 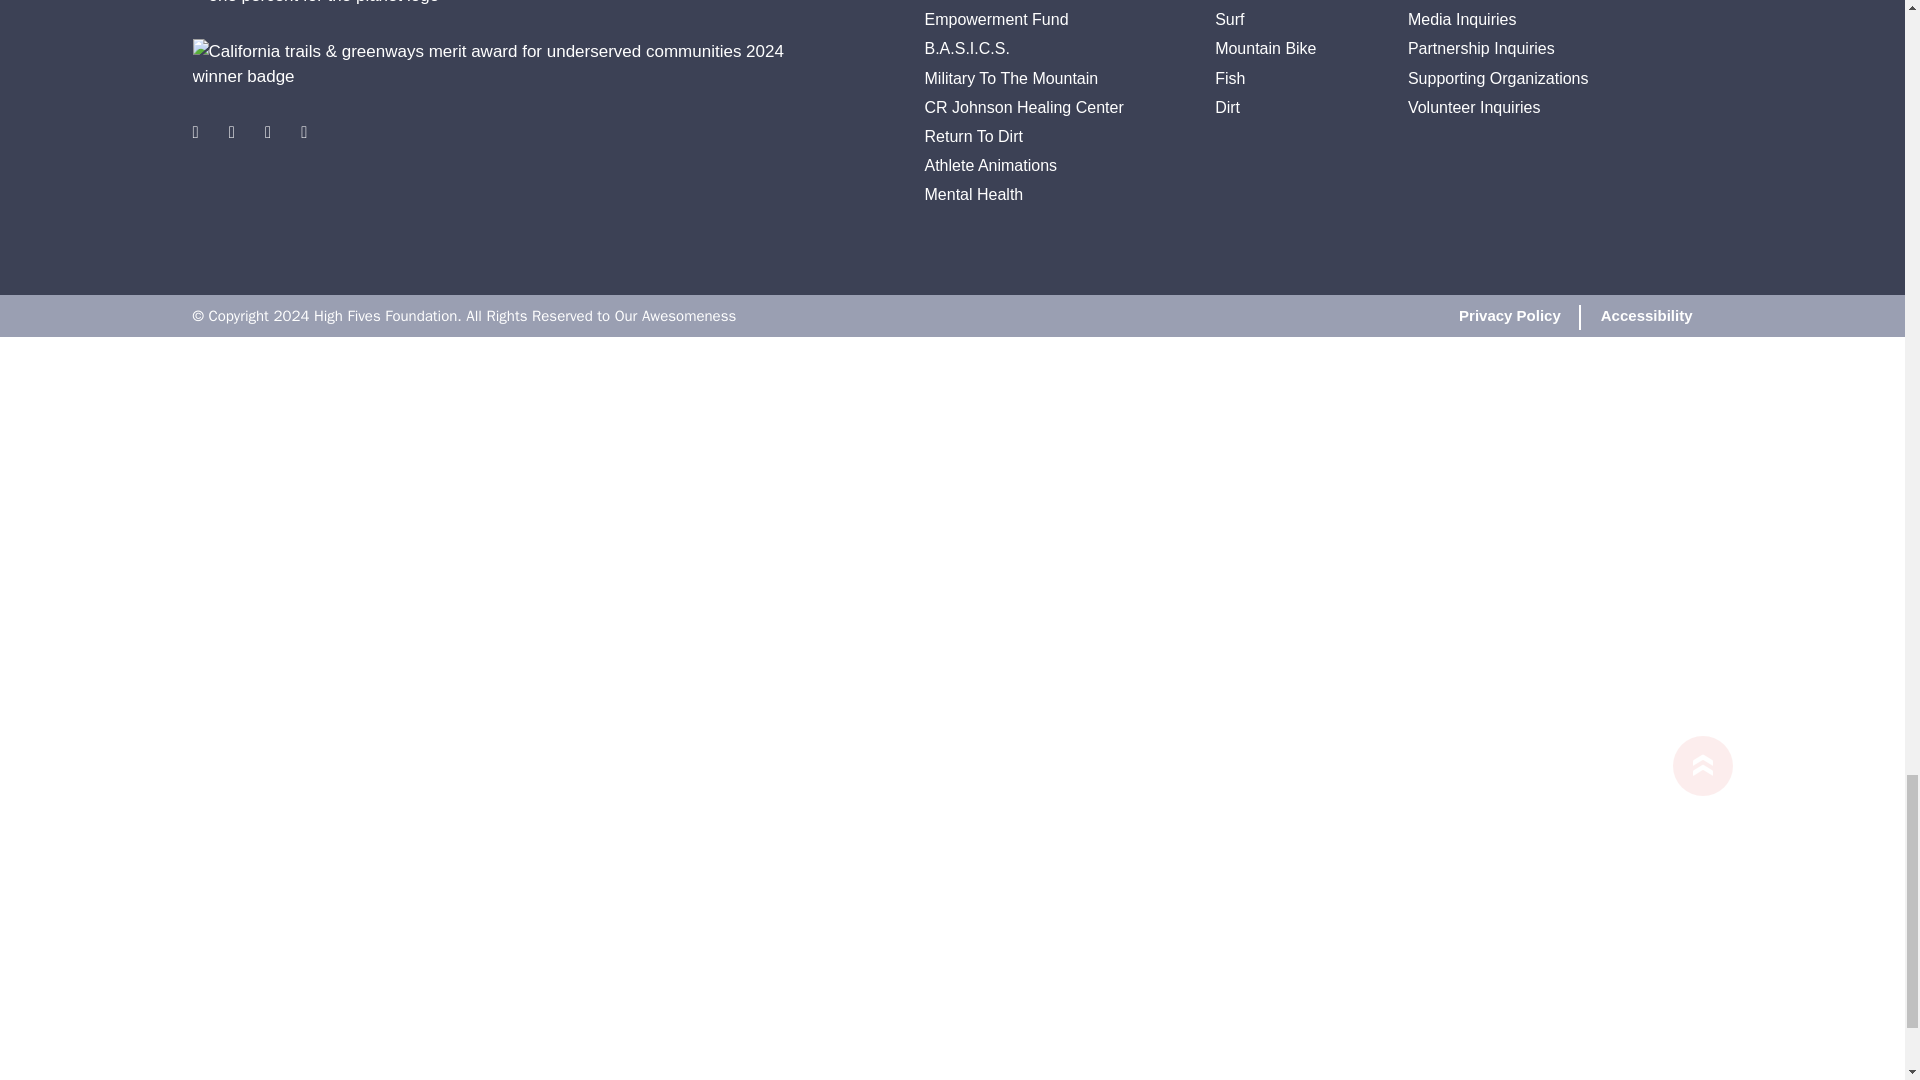 I want to click on One Percent for the Planet, so click(x=316, y=4).